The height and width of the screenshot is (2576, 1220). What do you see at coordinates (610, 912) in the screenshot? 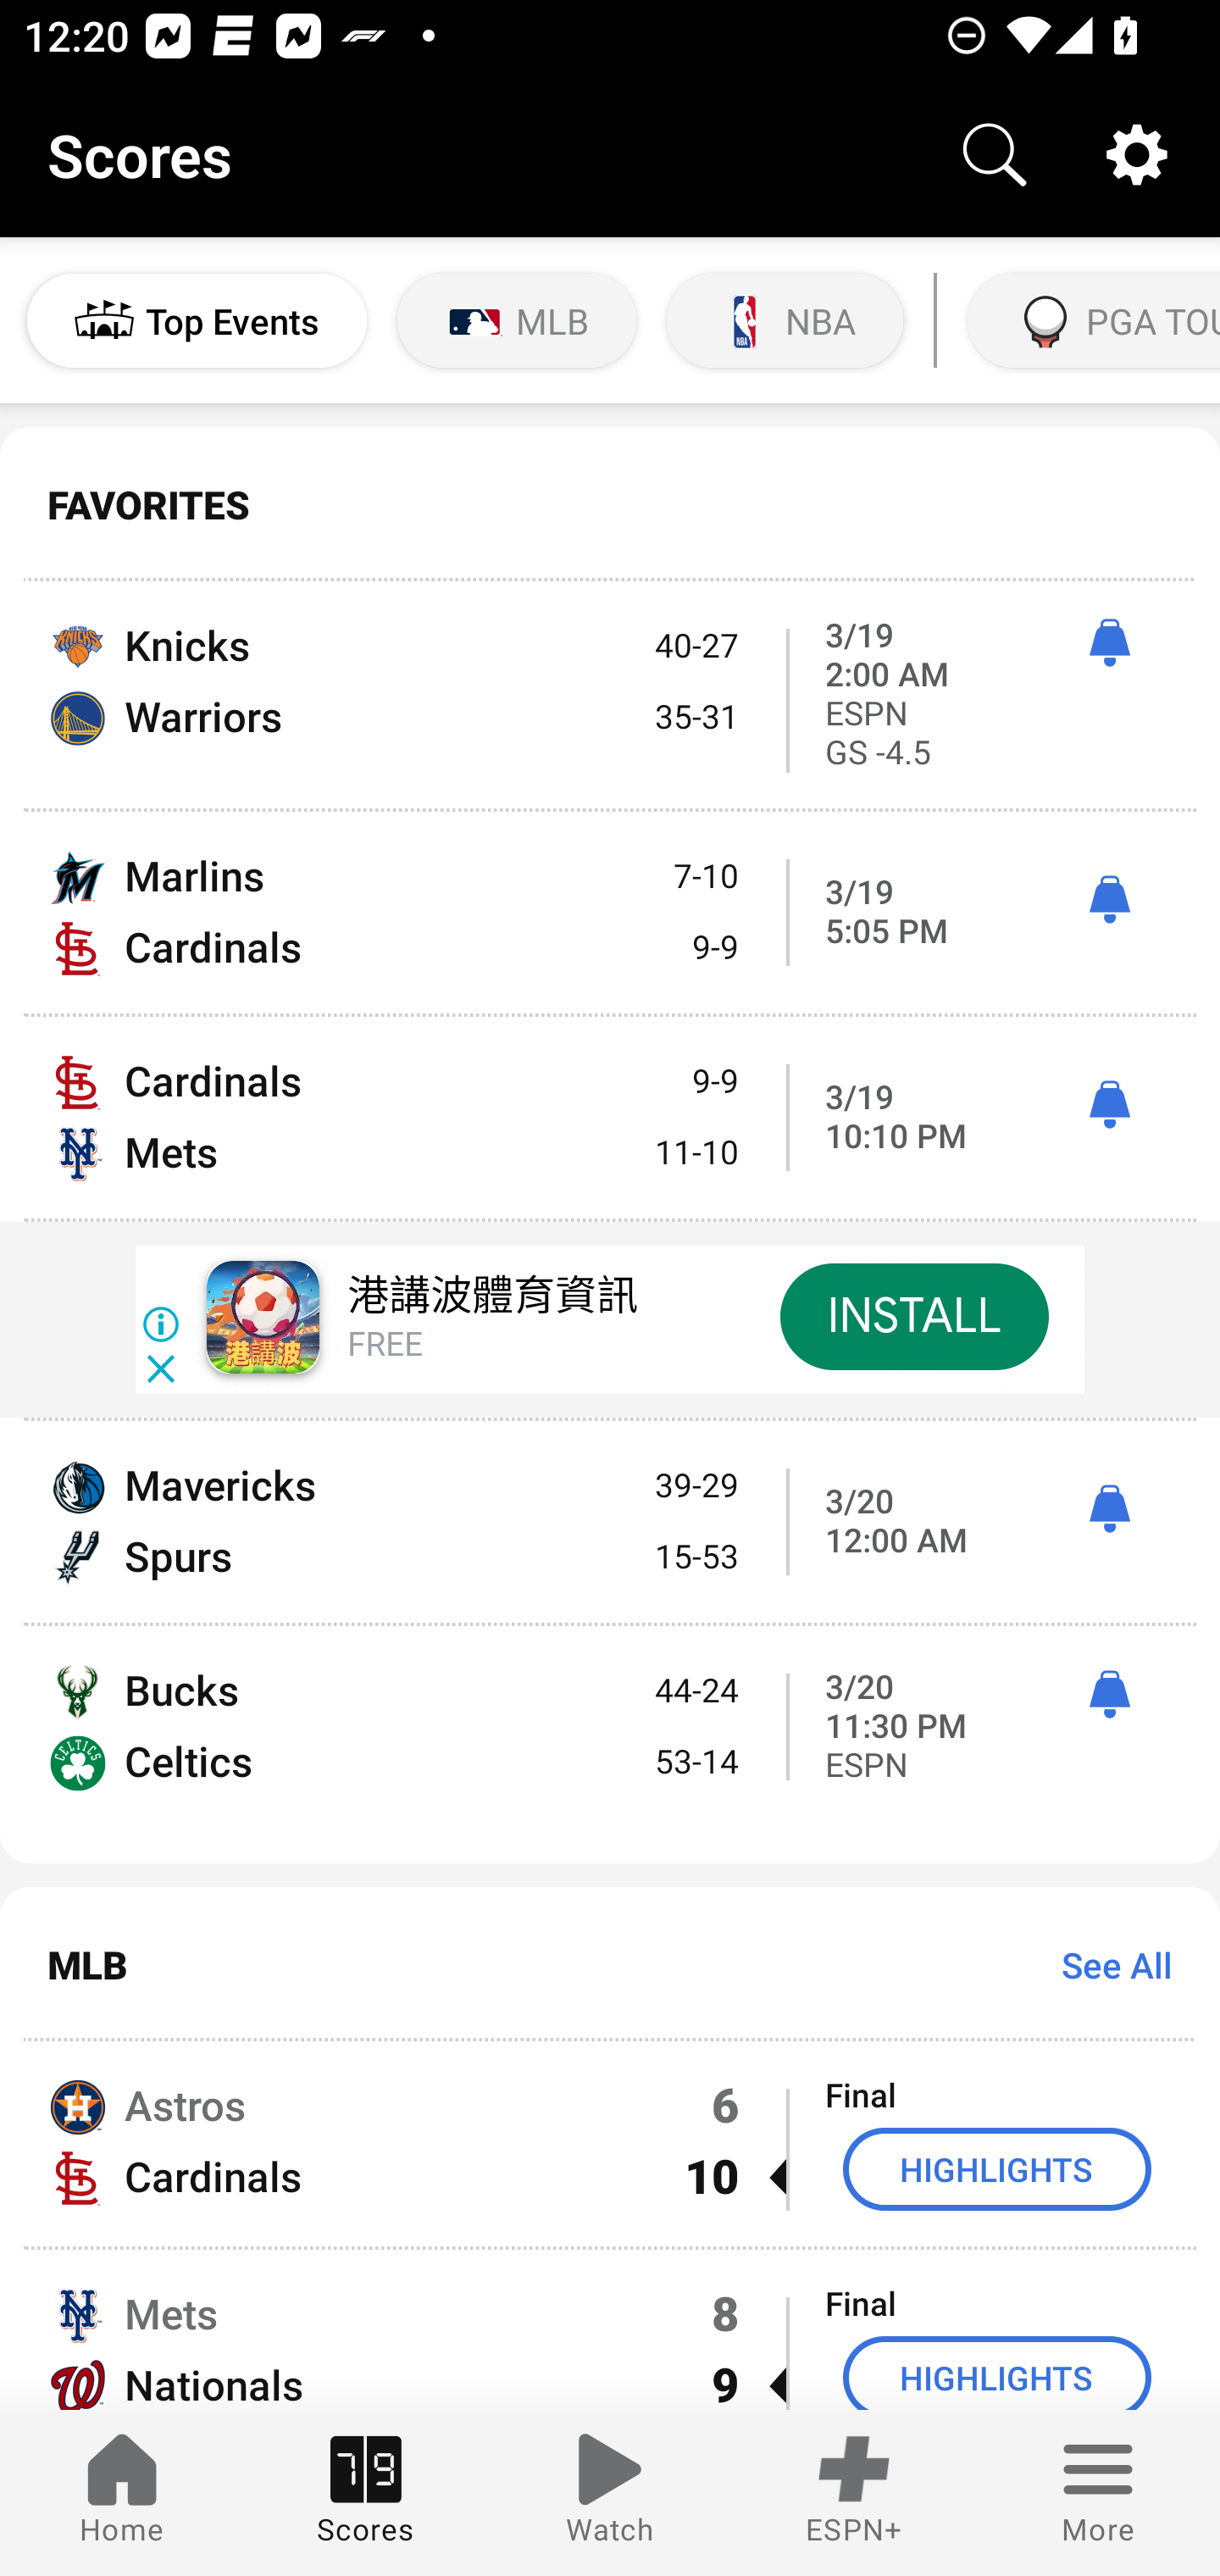
I see `Marlins 7-10 Cardinals 9-9 3/19 5:05 PM ì` at bounding box center [610, 912].